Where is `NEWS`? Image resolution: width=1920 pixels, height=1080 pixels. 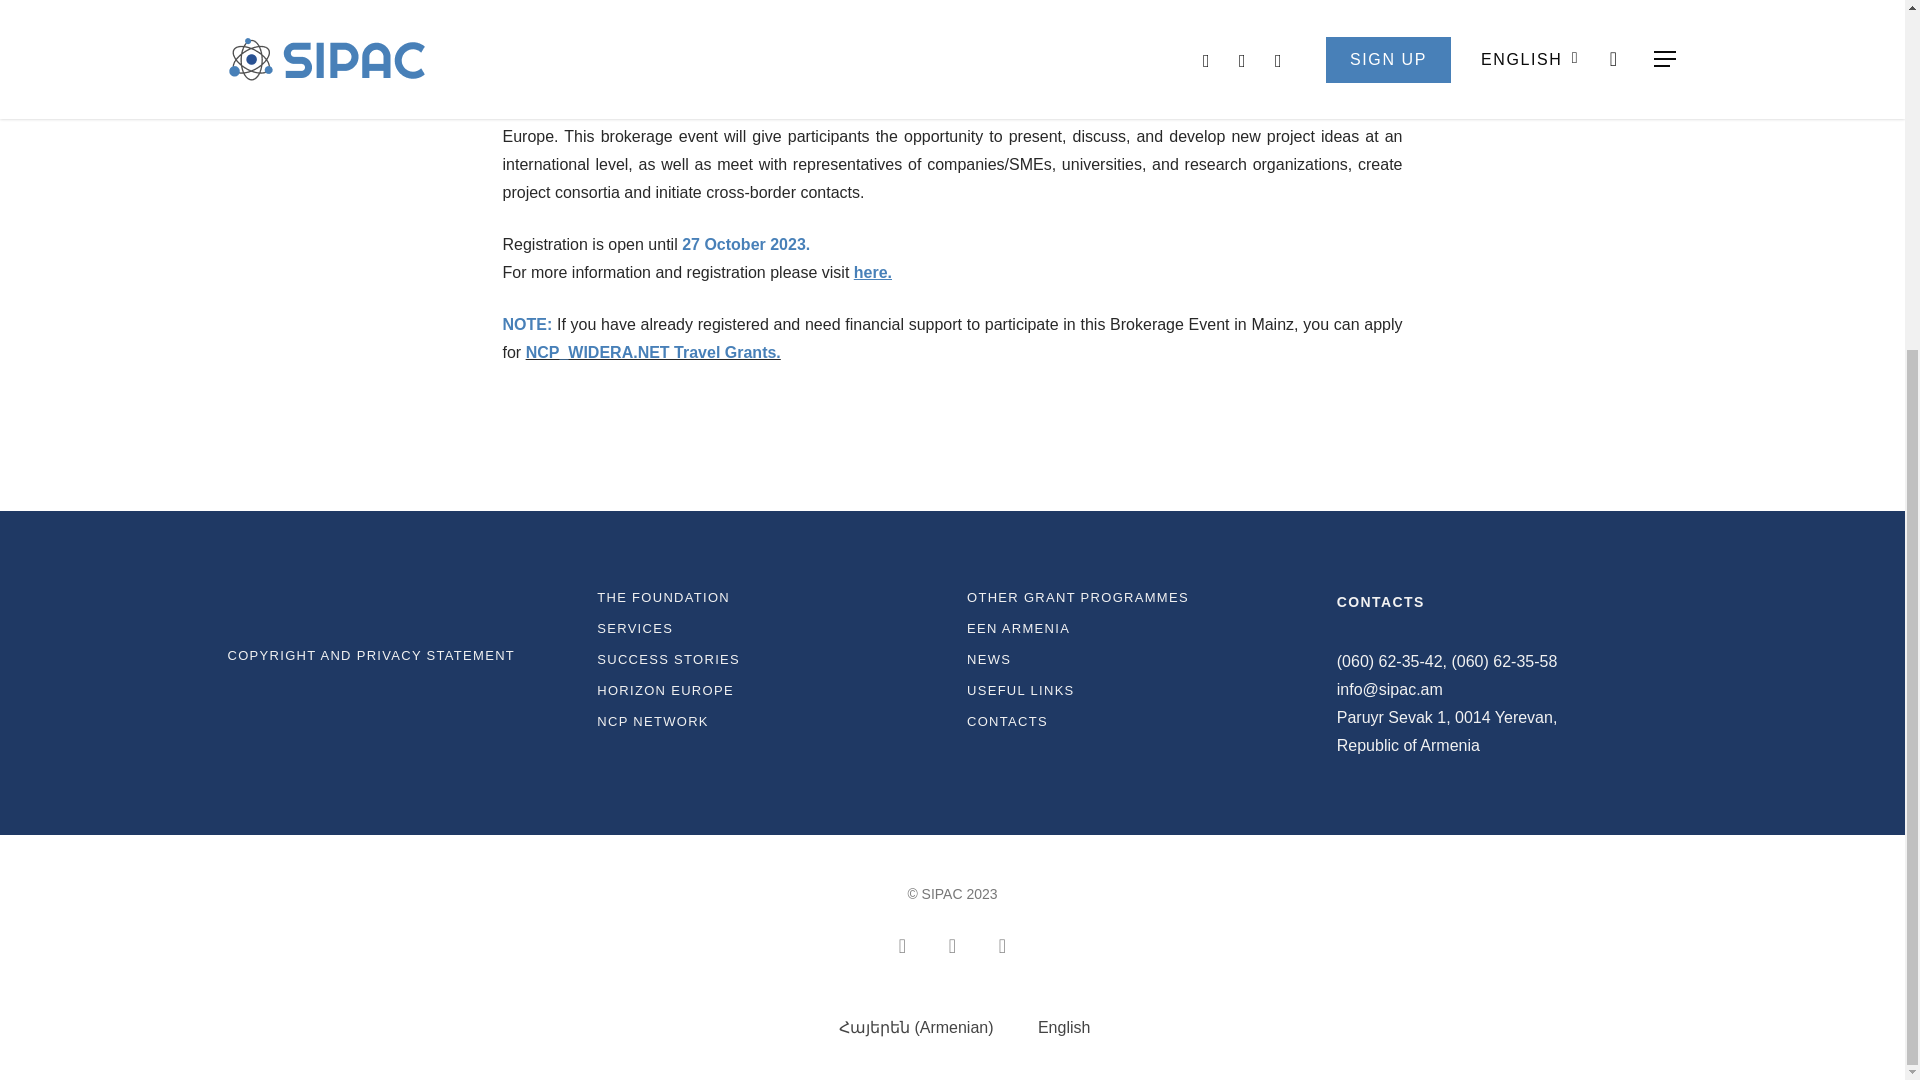 NEWS is located at coordinates (1137, 659).